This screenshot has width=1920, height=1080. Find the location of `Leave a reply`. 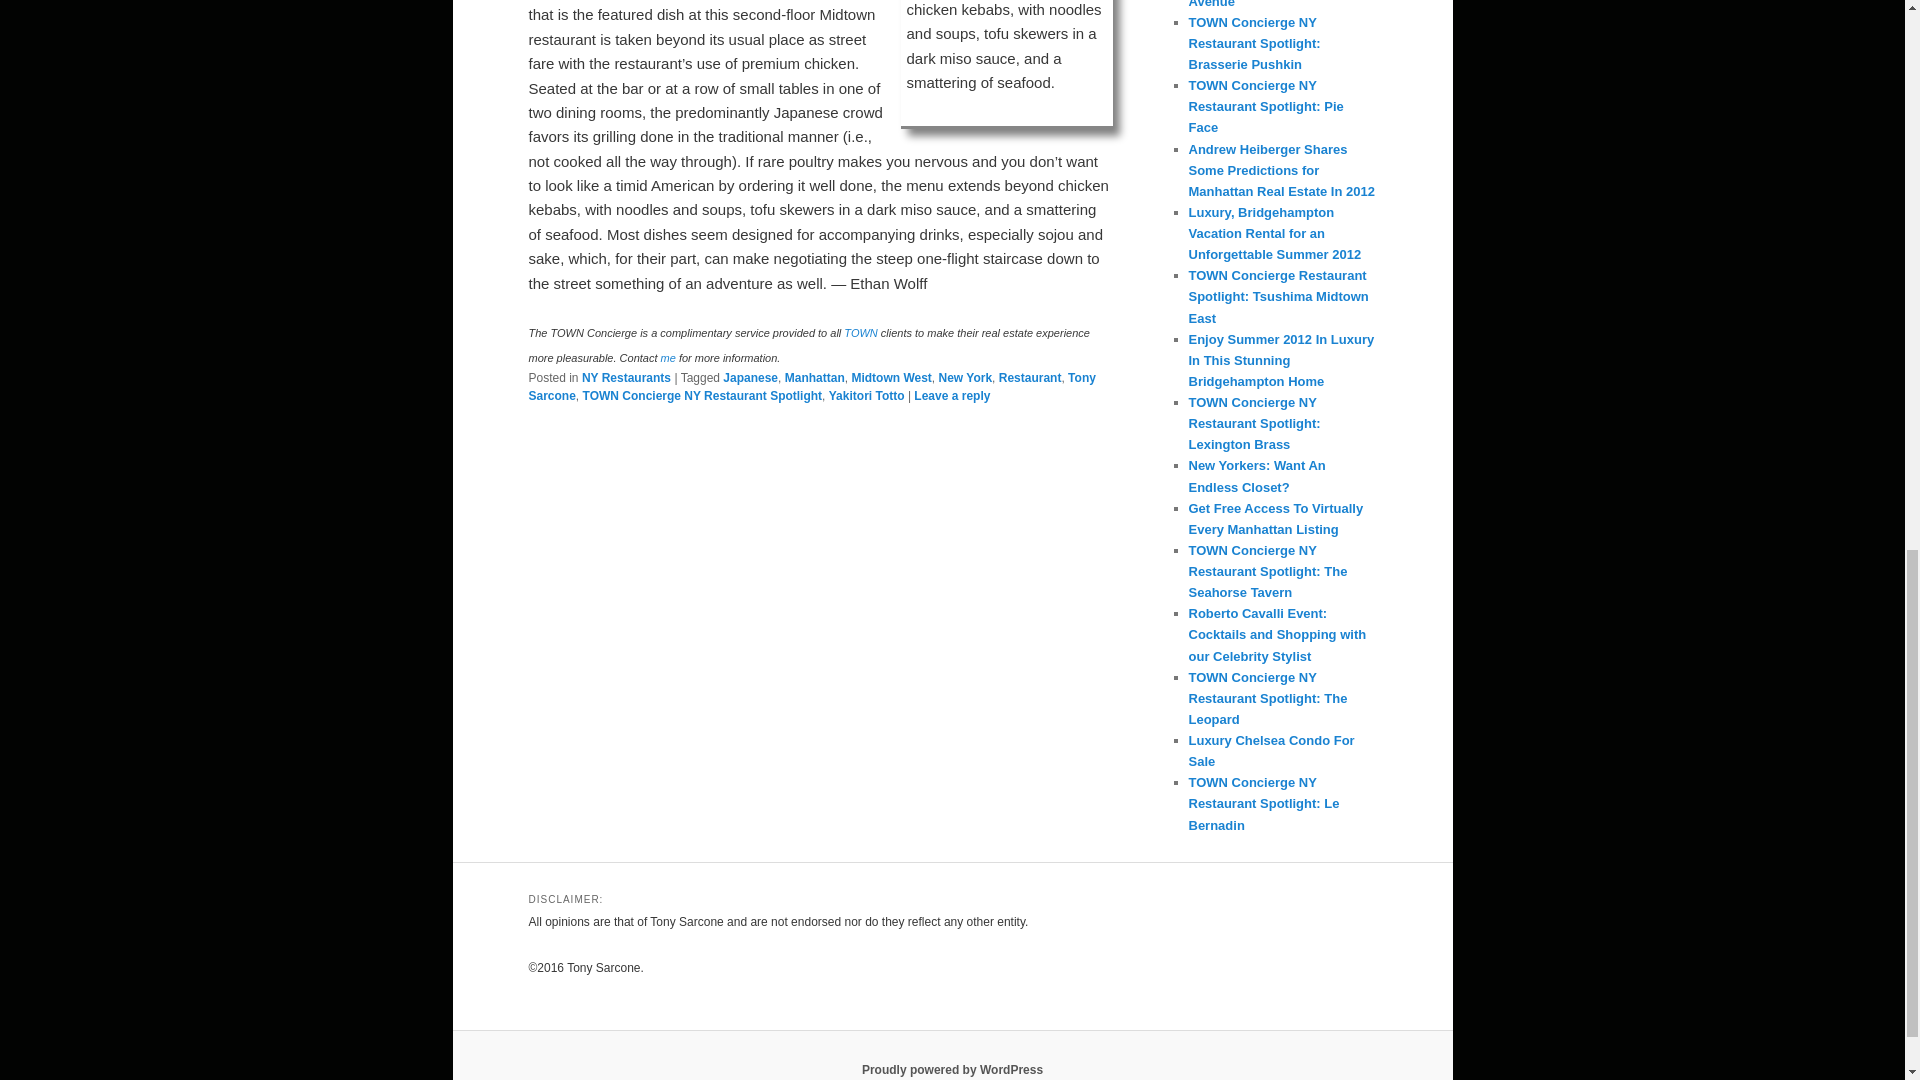

Leave a reply is located at coordinates (952, 395).